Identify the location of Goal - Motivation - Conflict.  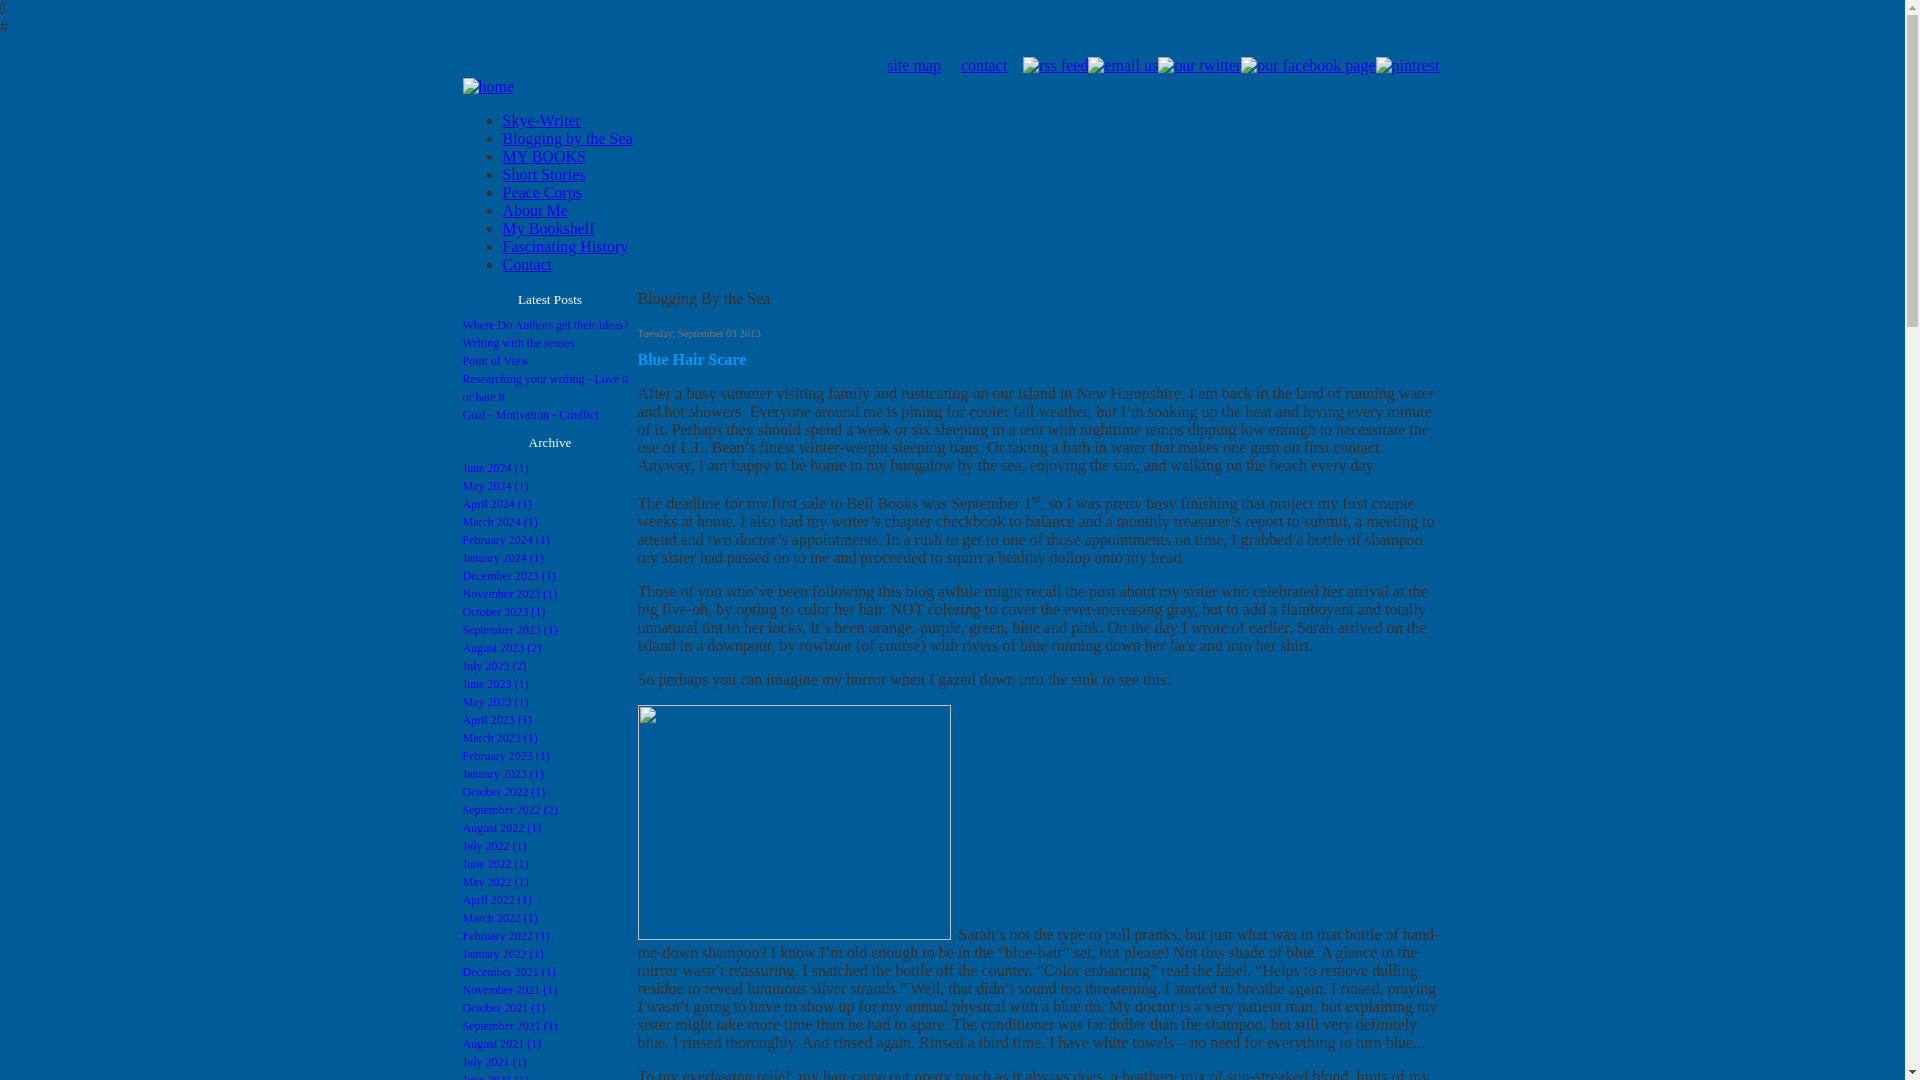
(530, 415).